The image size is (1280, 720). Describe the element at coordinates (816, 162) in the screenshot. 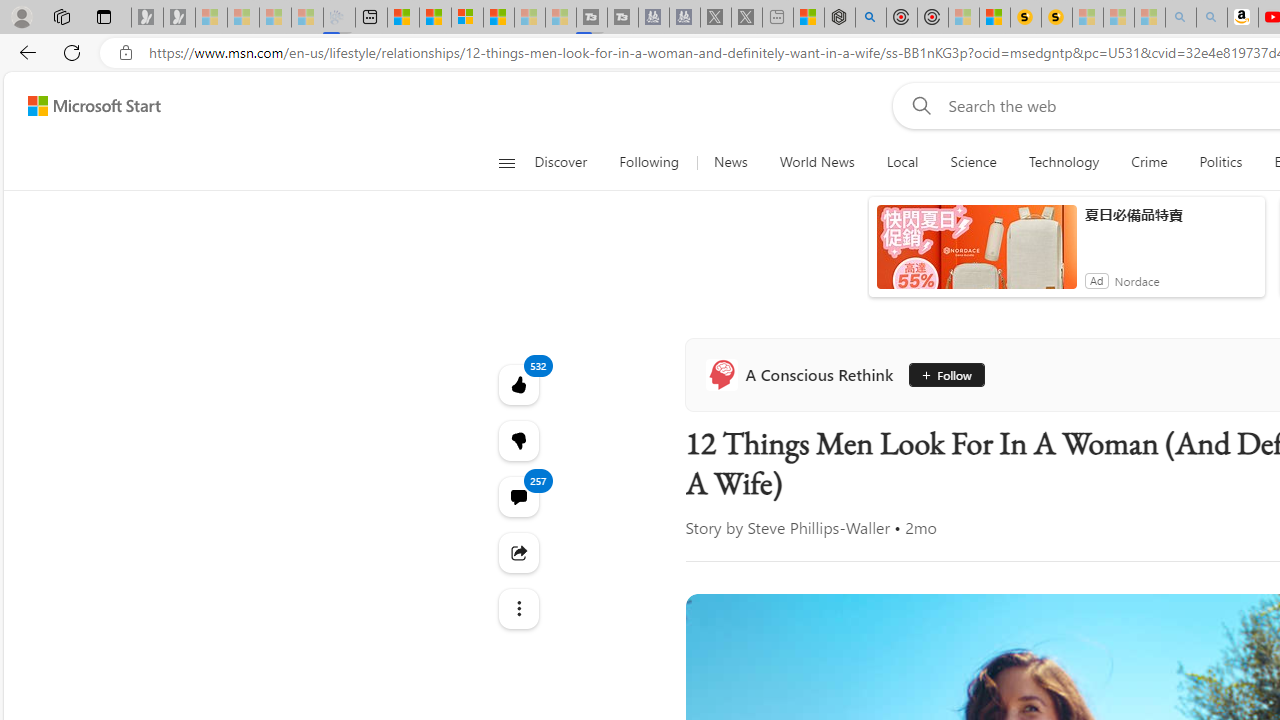

I see `World News` at that location.